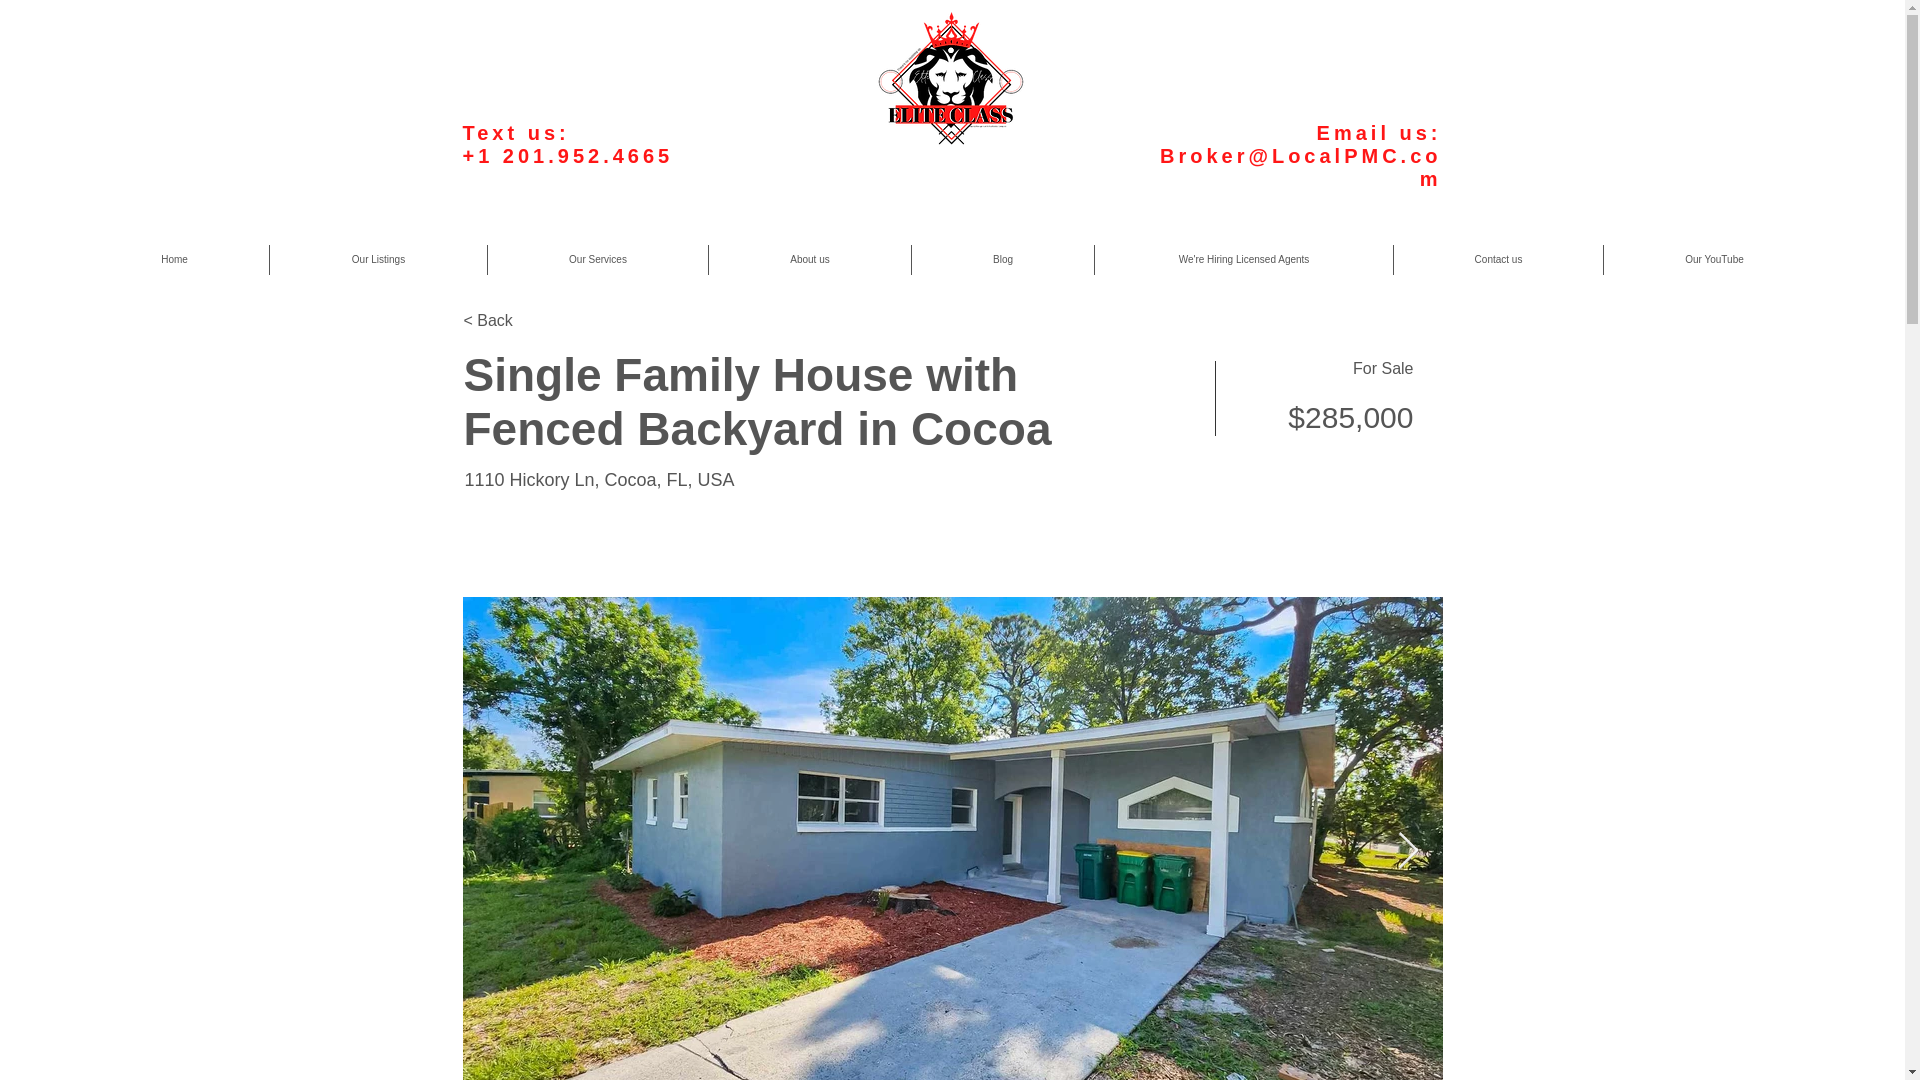 This screenshot has width=1920, height=1080. Describe the element at coordinates (809, 260) in the screenshot. I see `About us` at that location.